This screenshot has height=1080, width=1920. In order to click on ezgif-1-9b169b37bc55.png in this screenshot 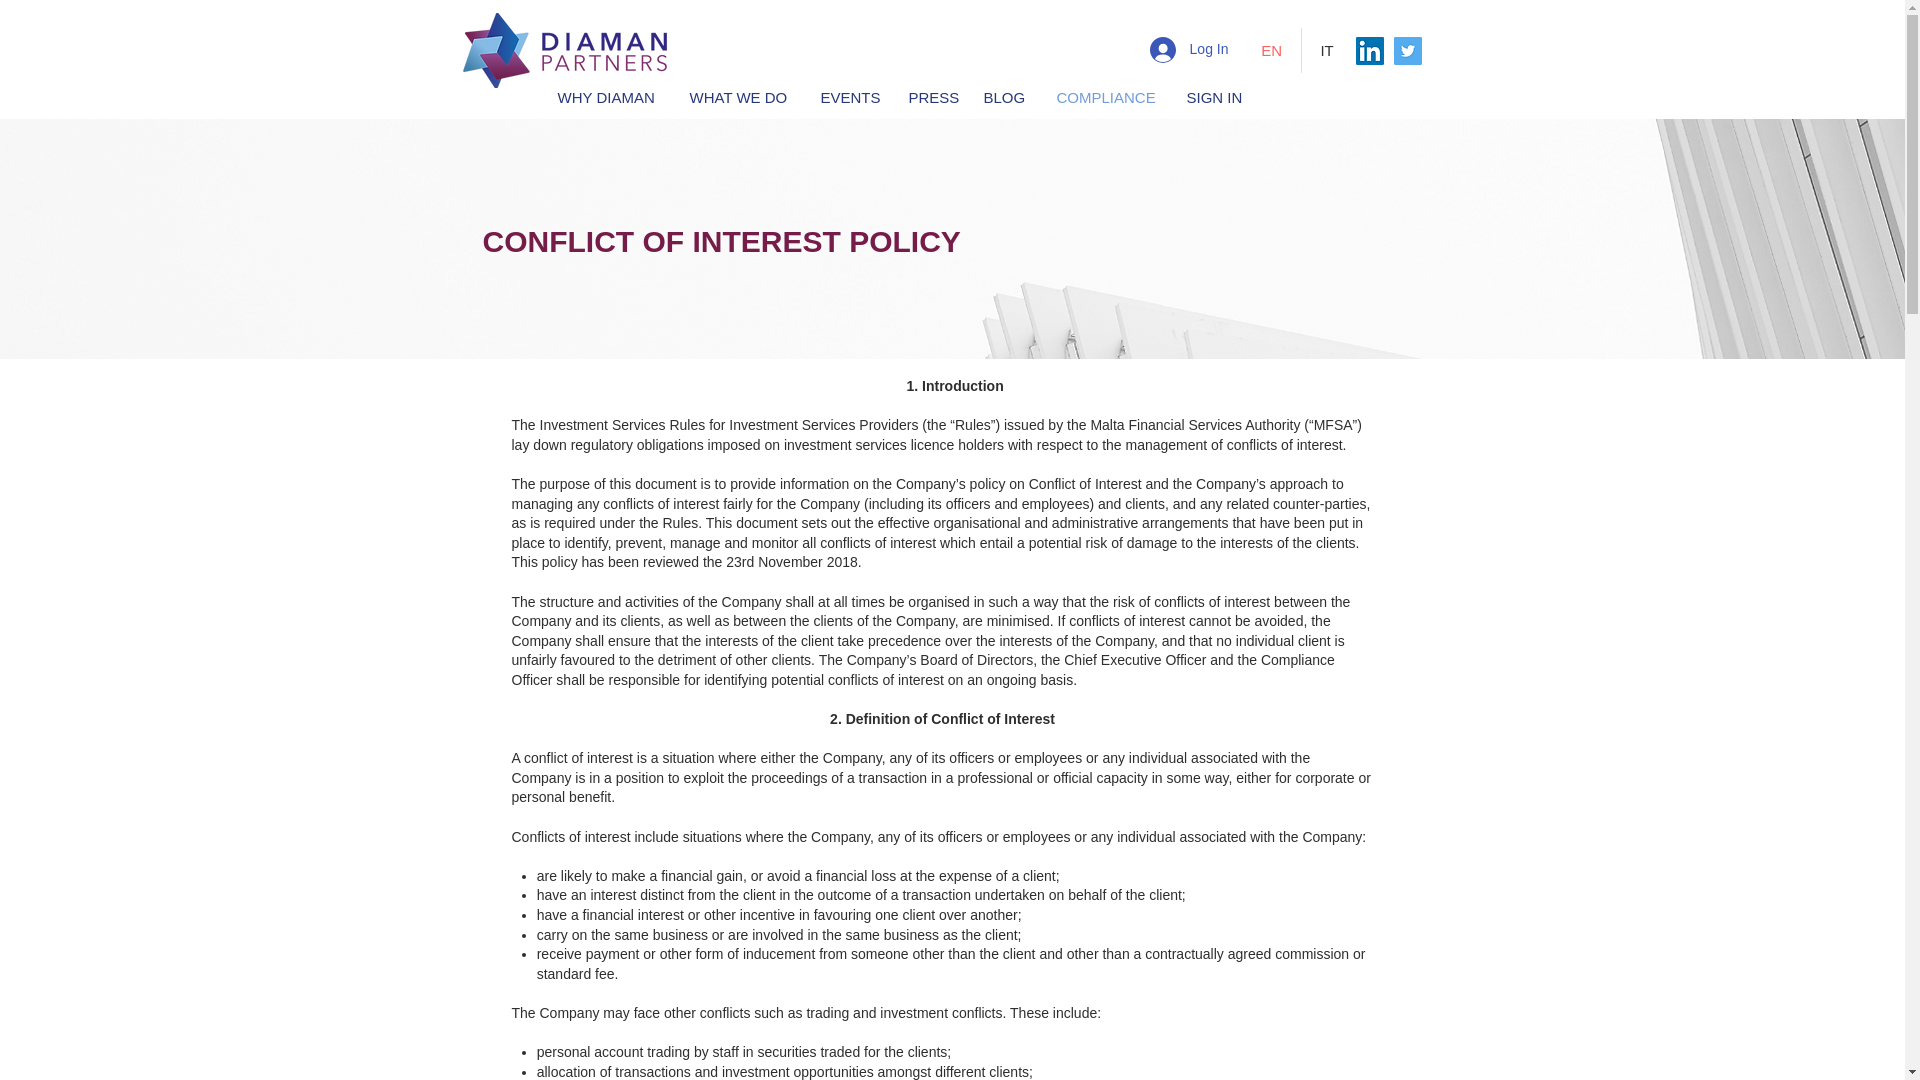, I will do `click(570, 50)`.